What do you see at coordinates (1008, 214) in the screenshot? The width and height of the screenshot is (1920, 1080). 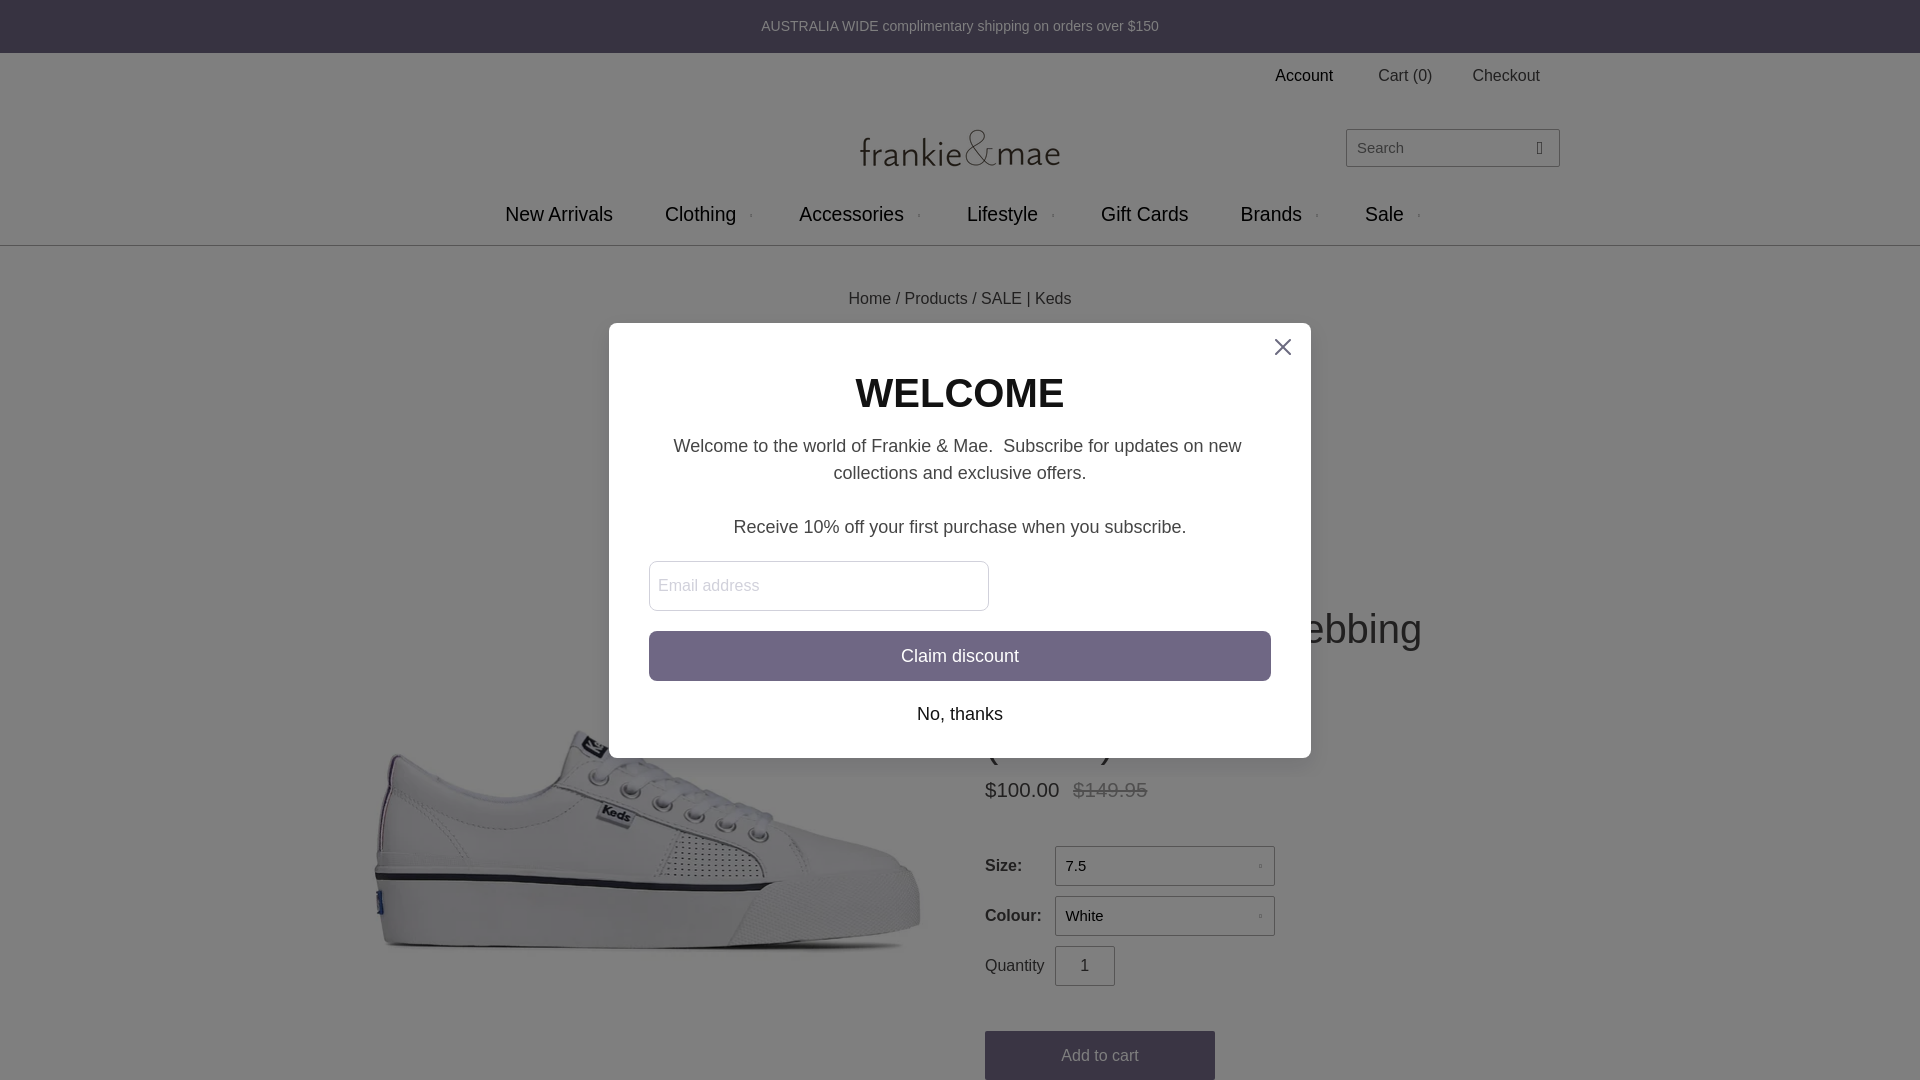 I see `Lifestyle` at bounding box center [1008, 214].